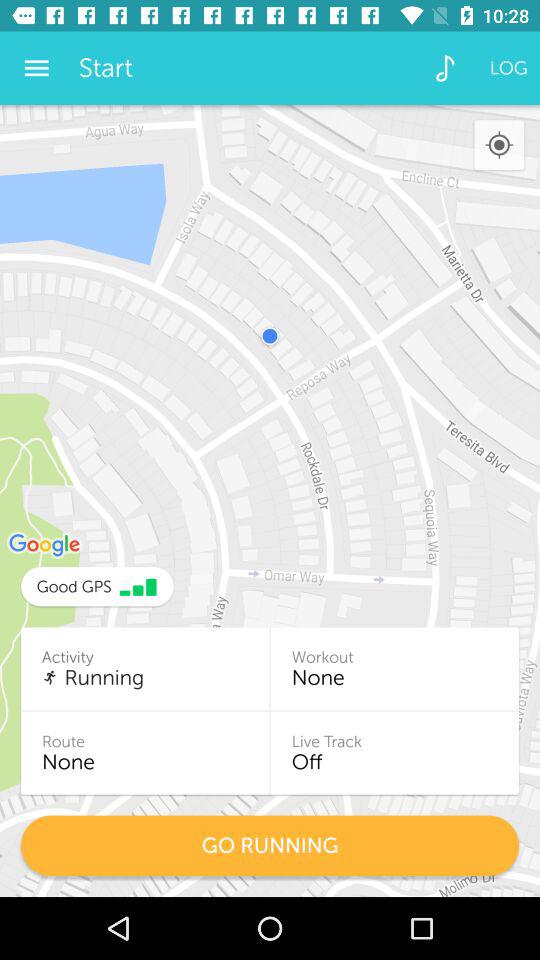 This screenshot has height=960, width=540. Describe the element at coordinates (36, 68) in the screenshot. I see `press the app to the left of the start icon` at that location.